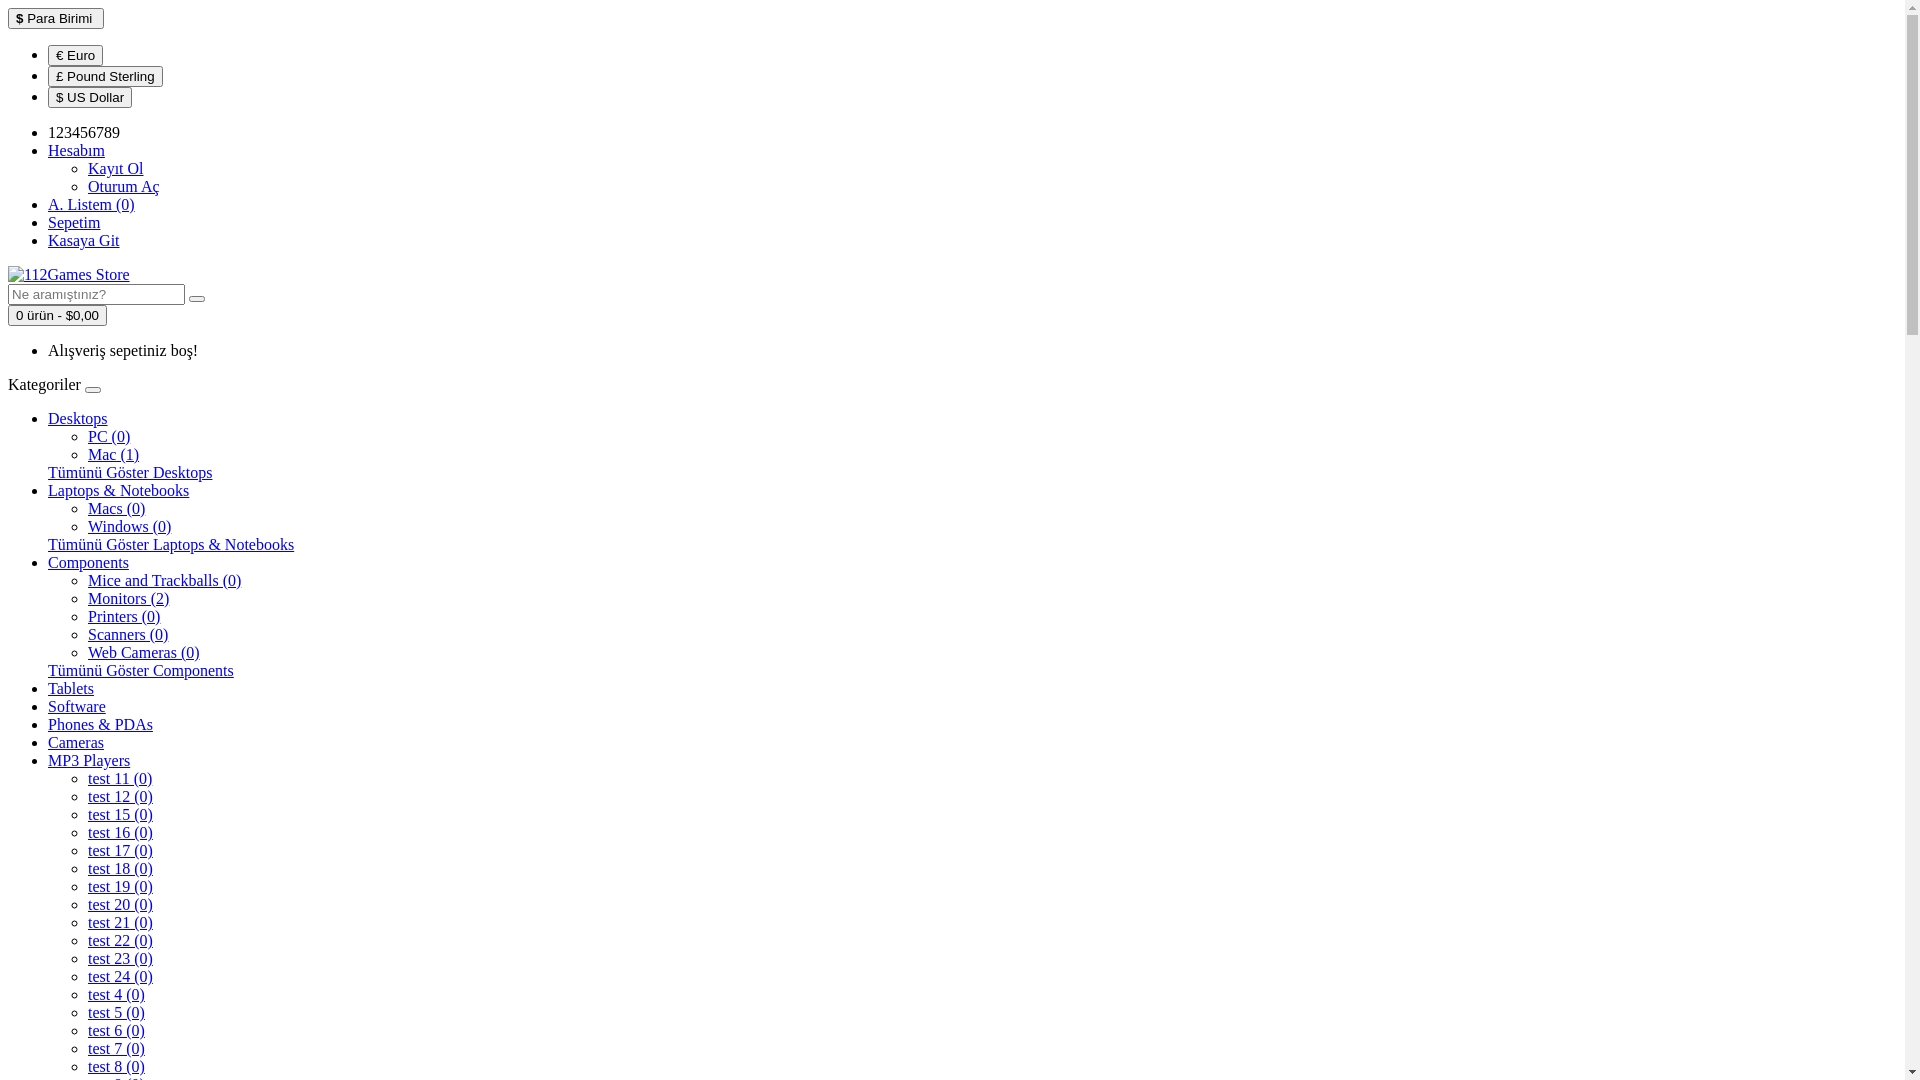 Image resolution: width=1920 pixels, height=1080 pixels. I want to click on Mac (1), so click(114, 454).